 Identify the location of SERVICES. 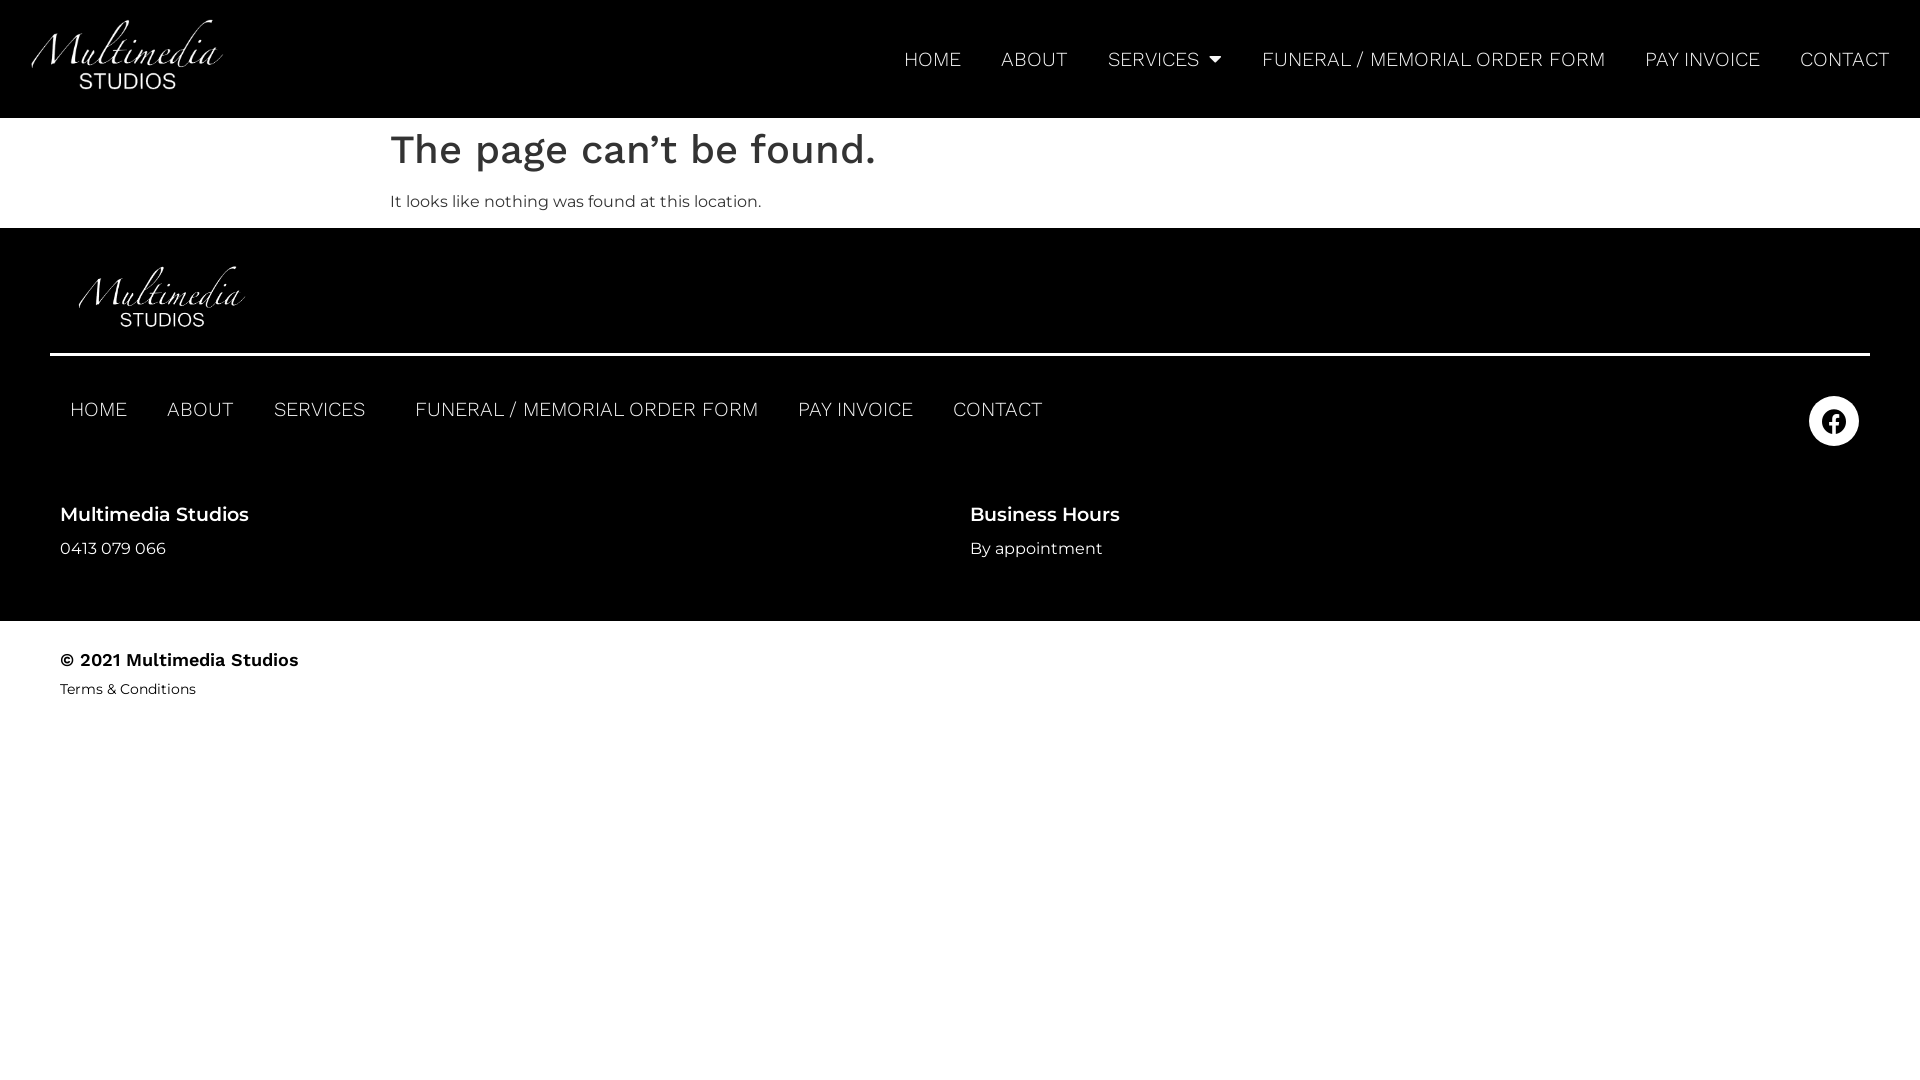
(324, 409).